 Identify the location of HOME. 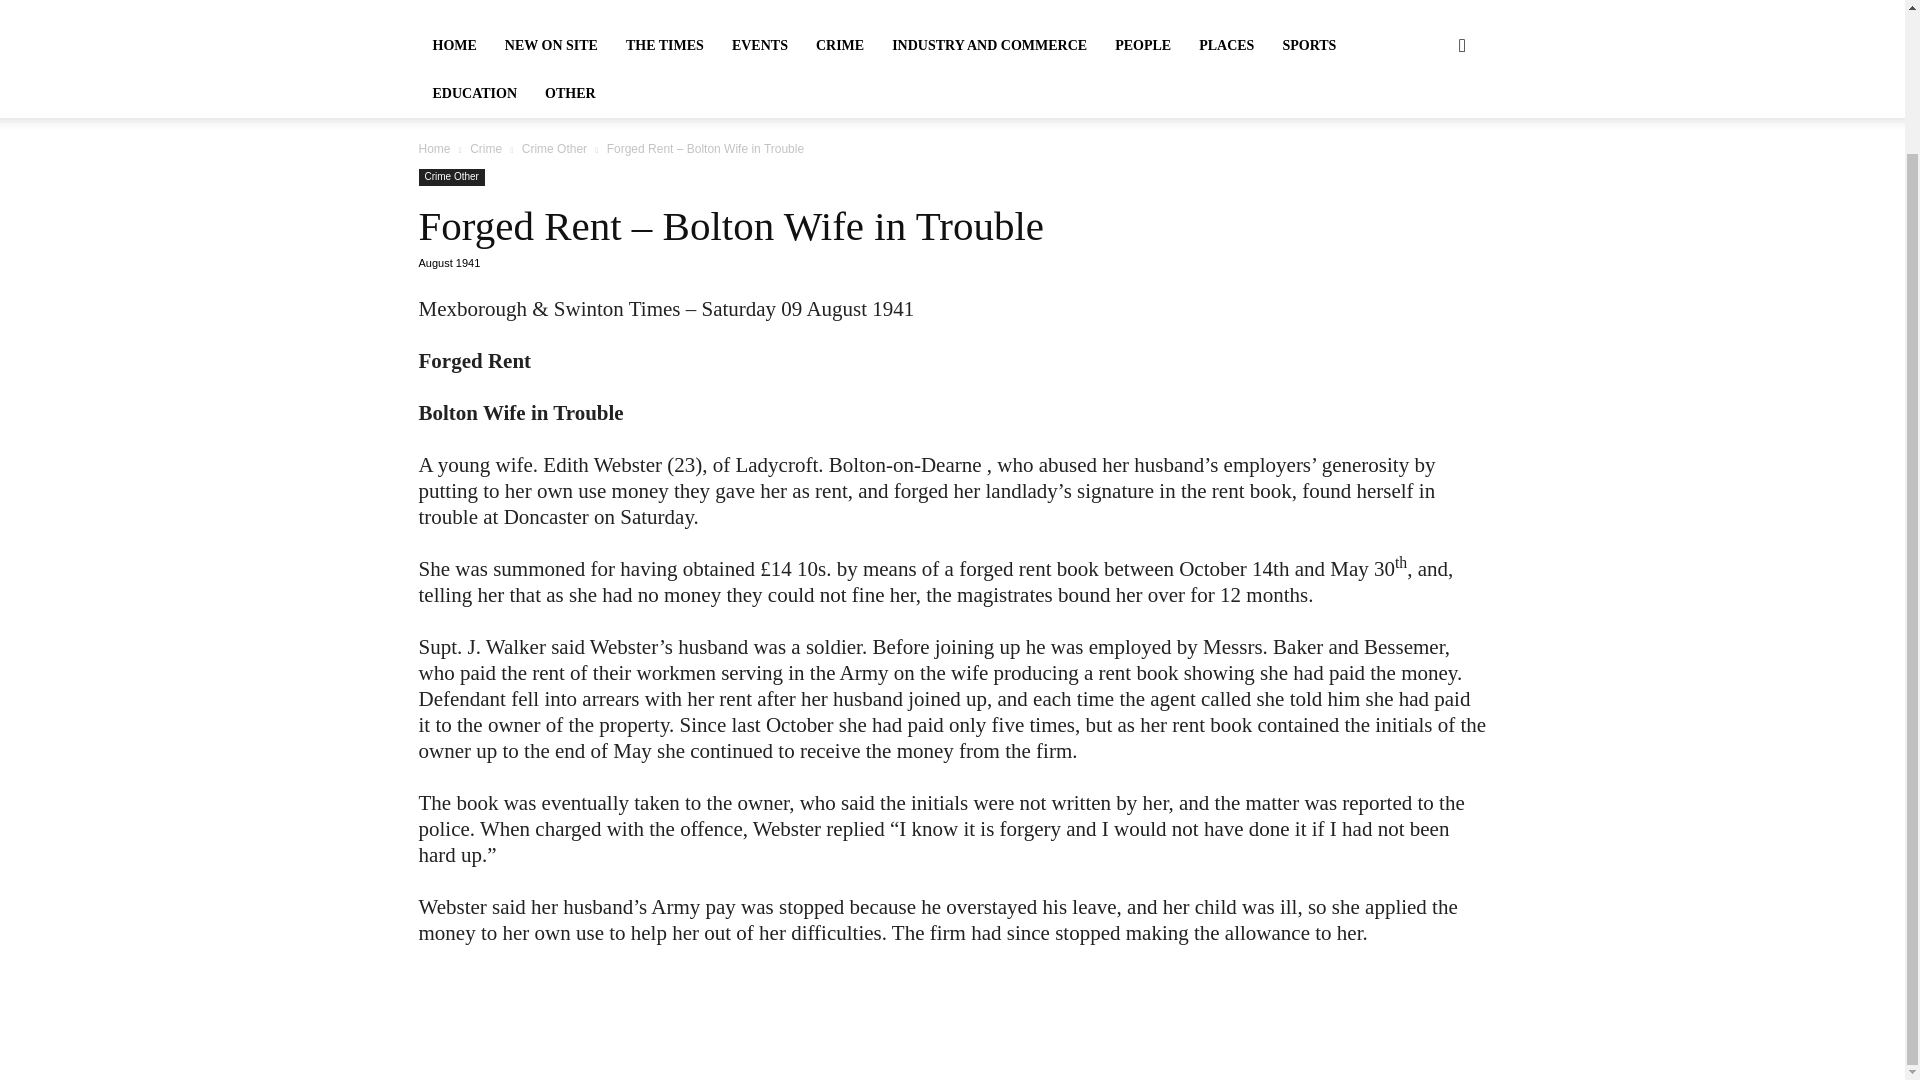
(454, 46).